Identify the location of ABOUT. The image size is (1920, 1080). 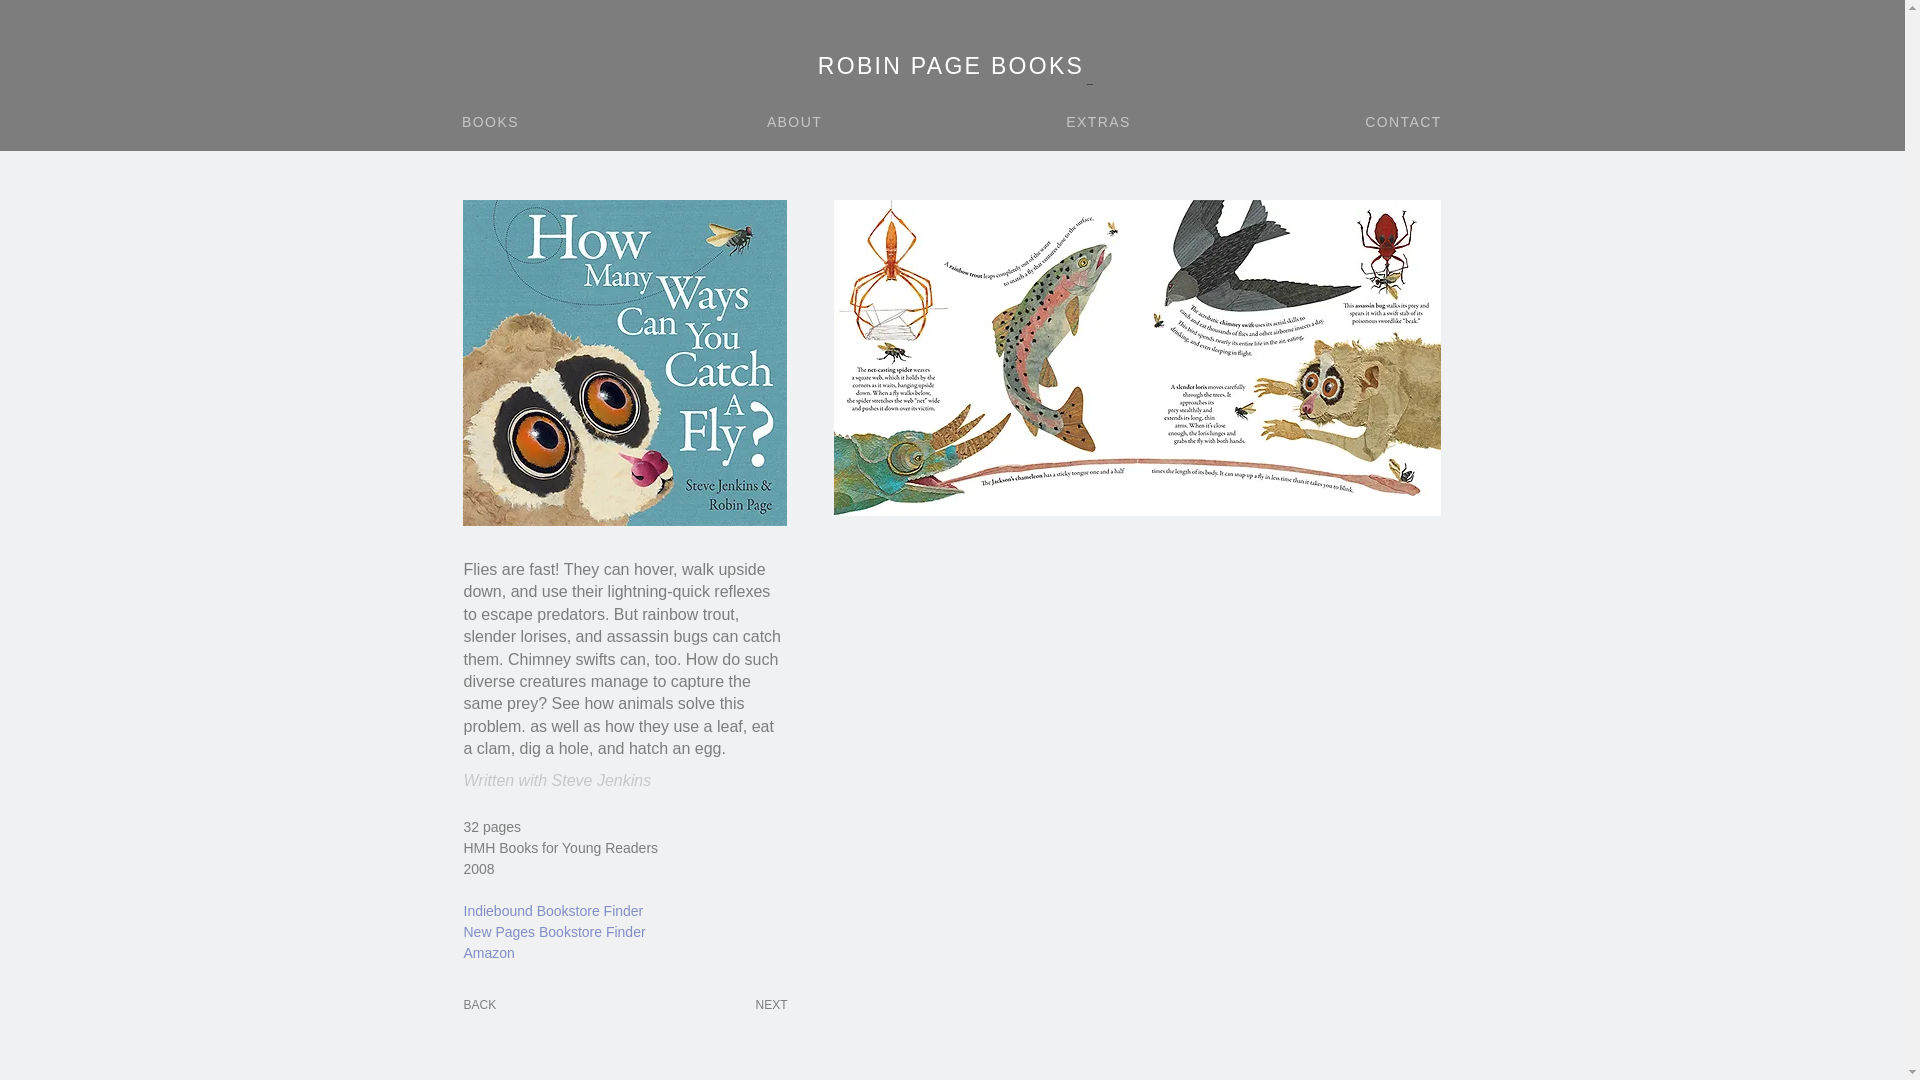
(796, 121).